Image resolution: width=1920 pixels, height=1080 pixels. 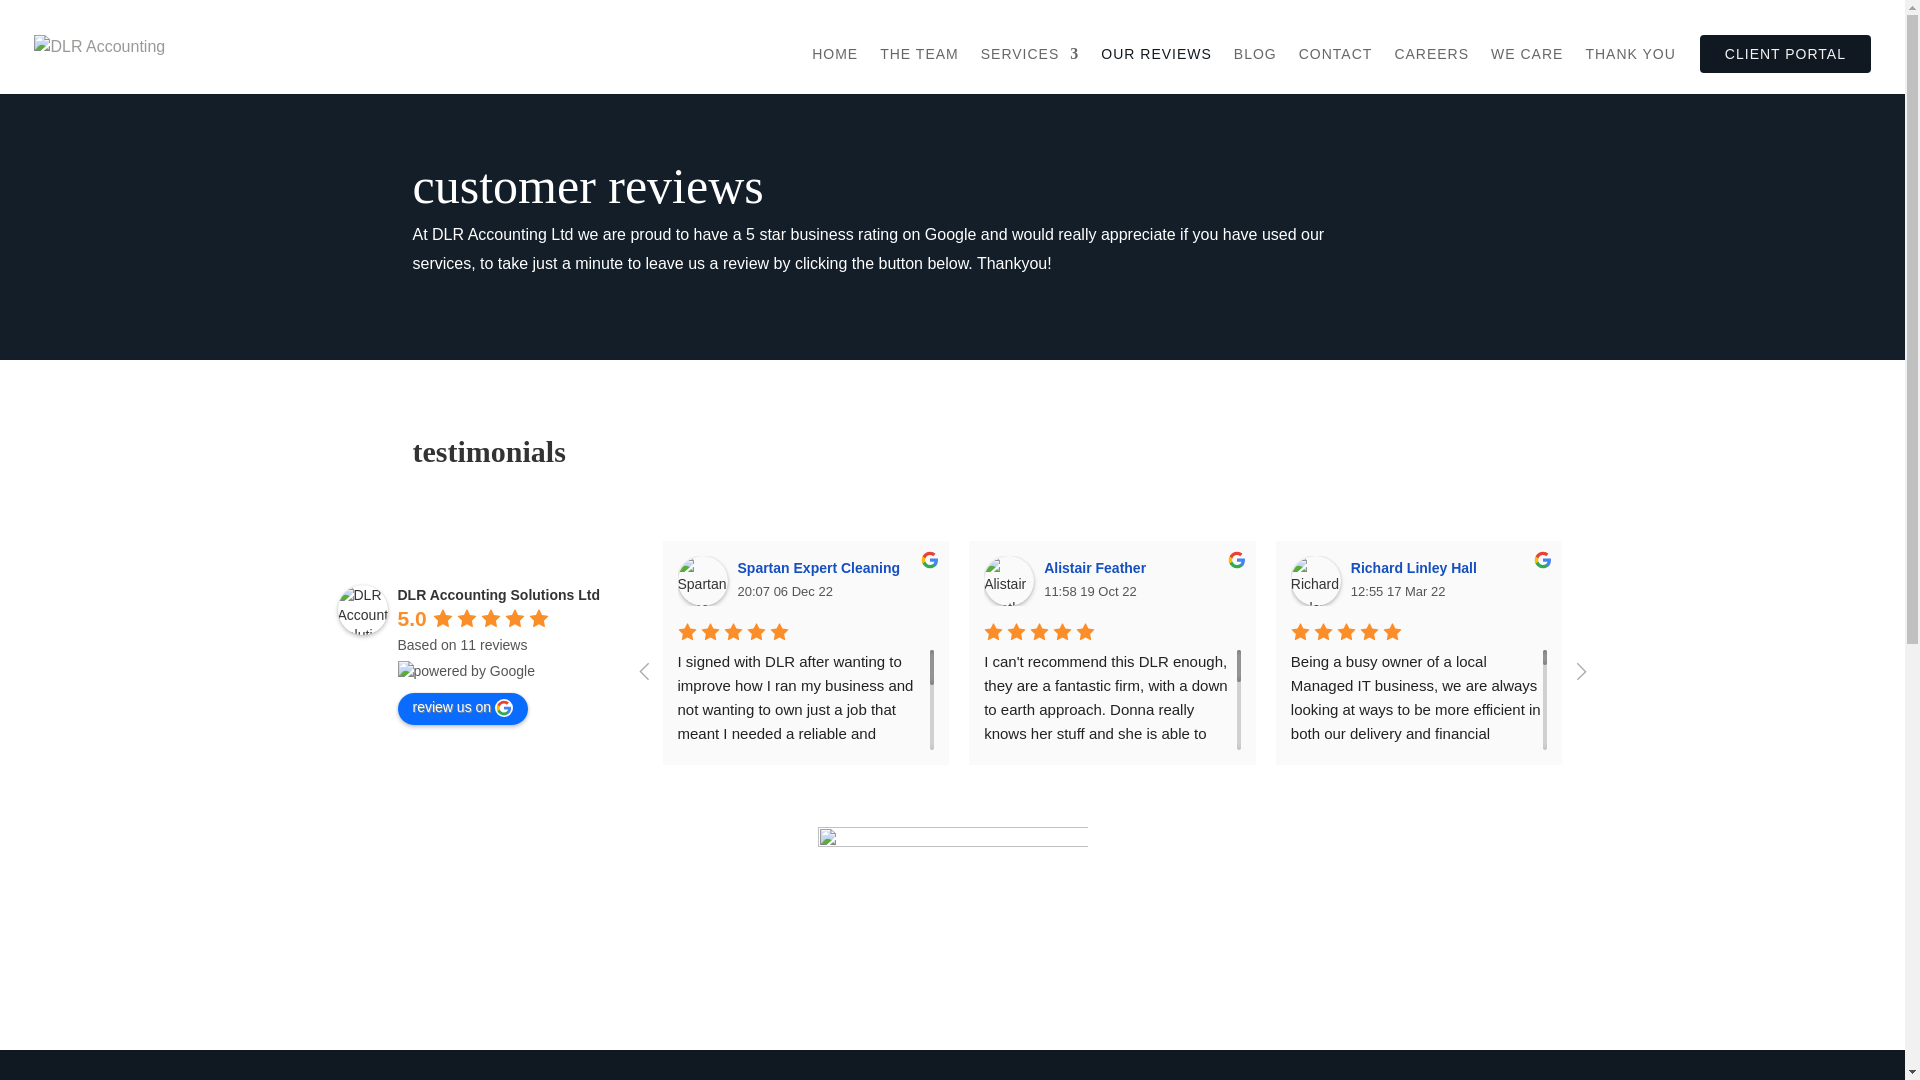 I want to click on Alistair Feather, so click(x=1098, y=568).